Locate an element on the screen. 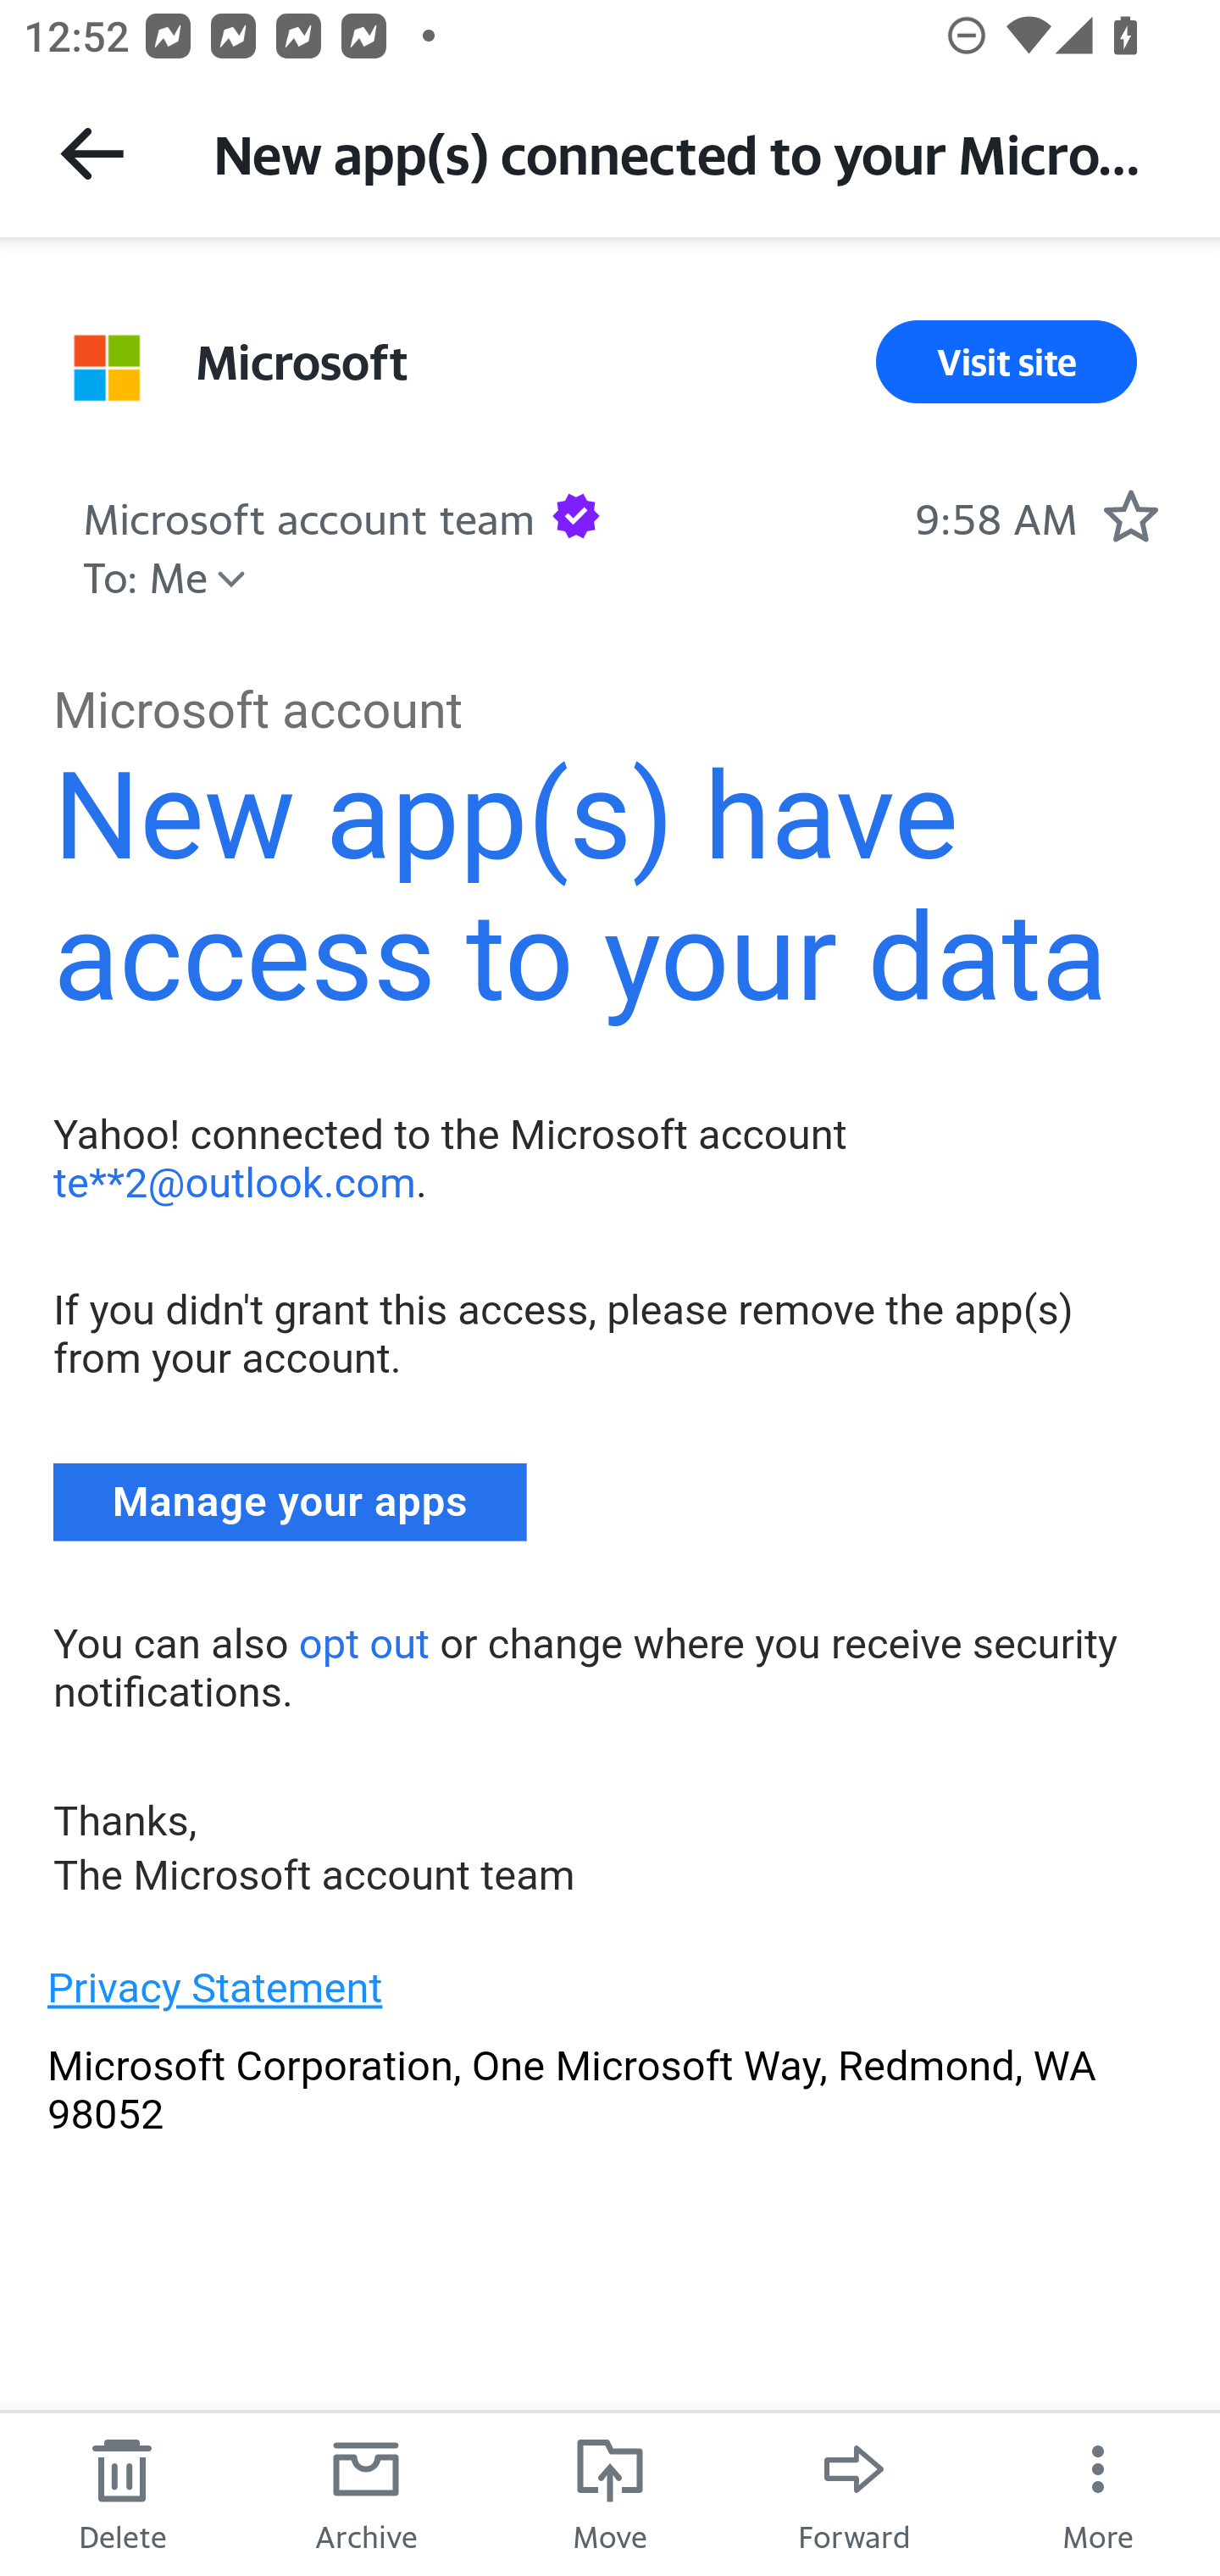  opt out is located at coordinates (363, 1643).